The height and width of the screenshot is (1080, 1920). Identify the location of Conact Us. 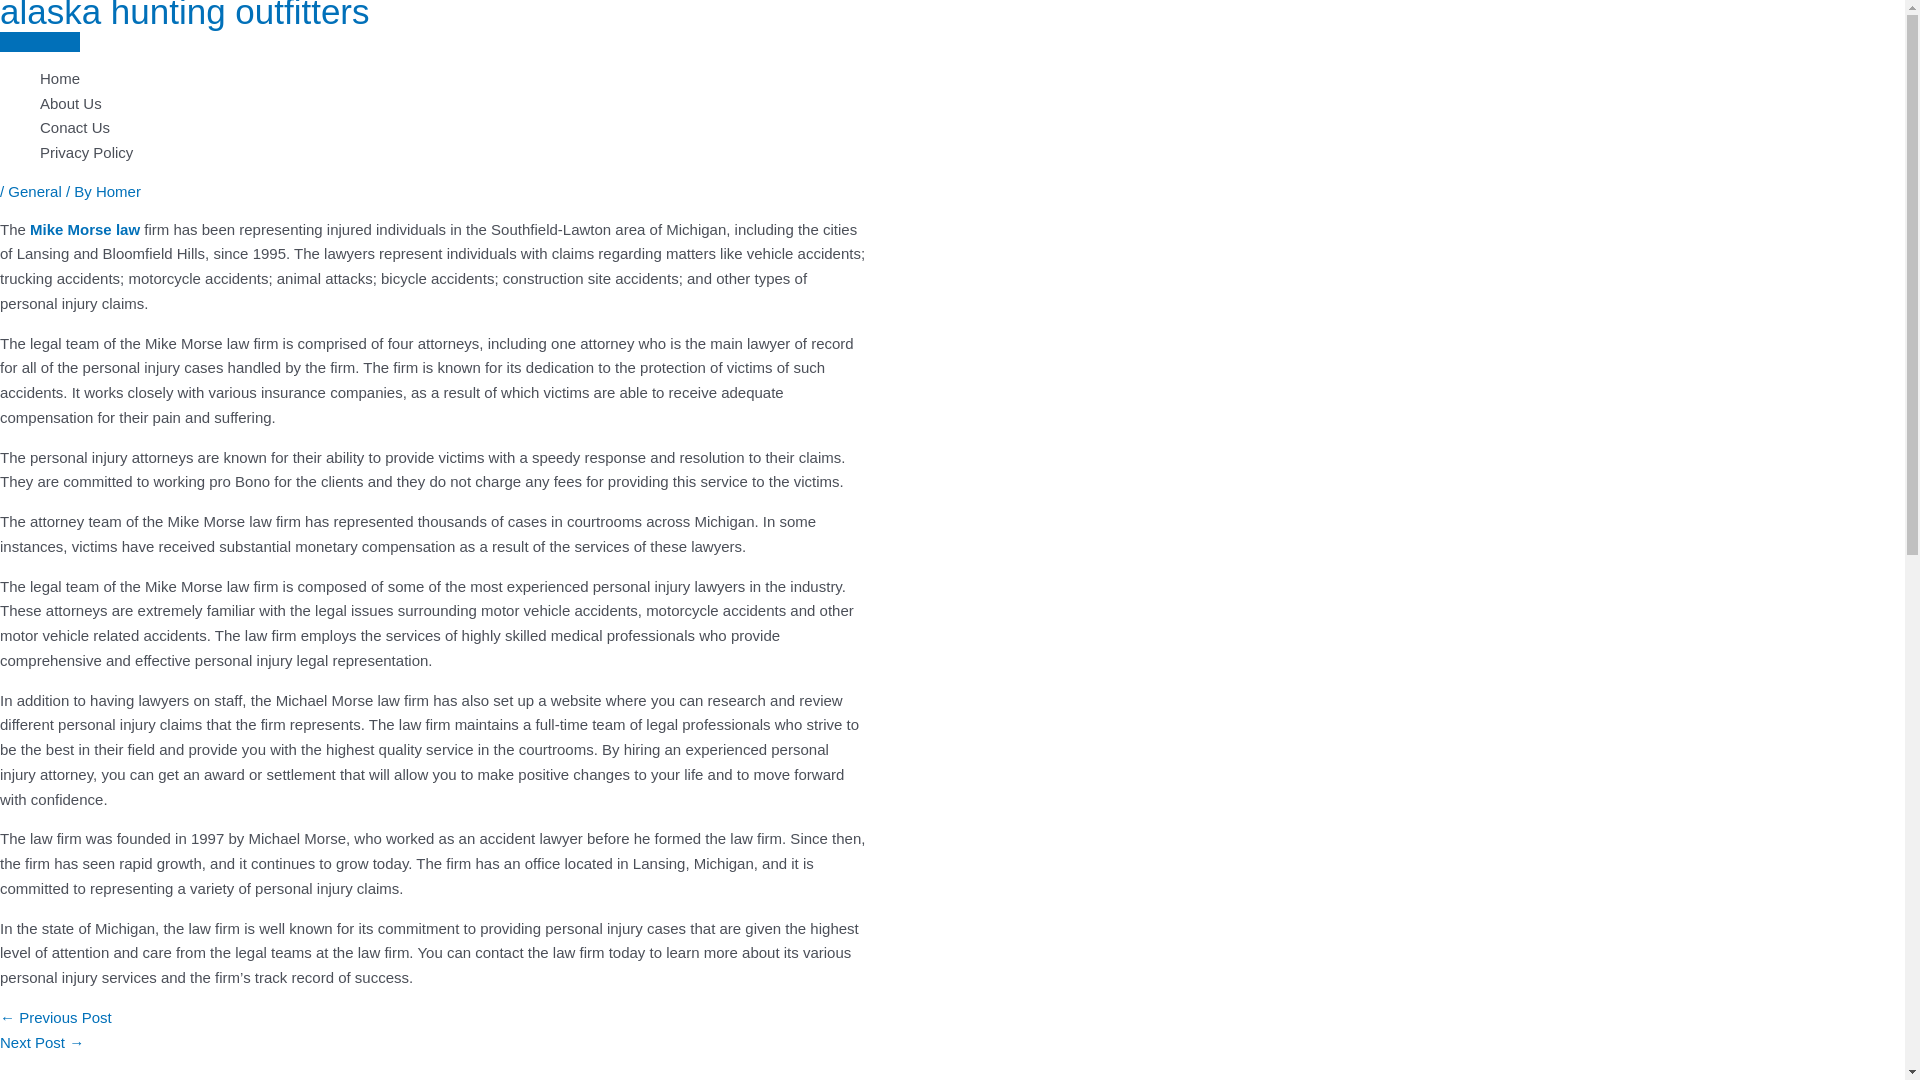
(640, 128).